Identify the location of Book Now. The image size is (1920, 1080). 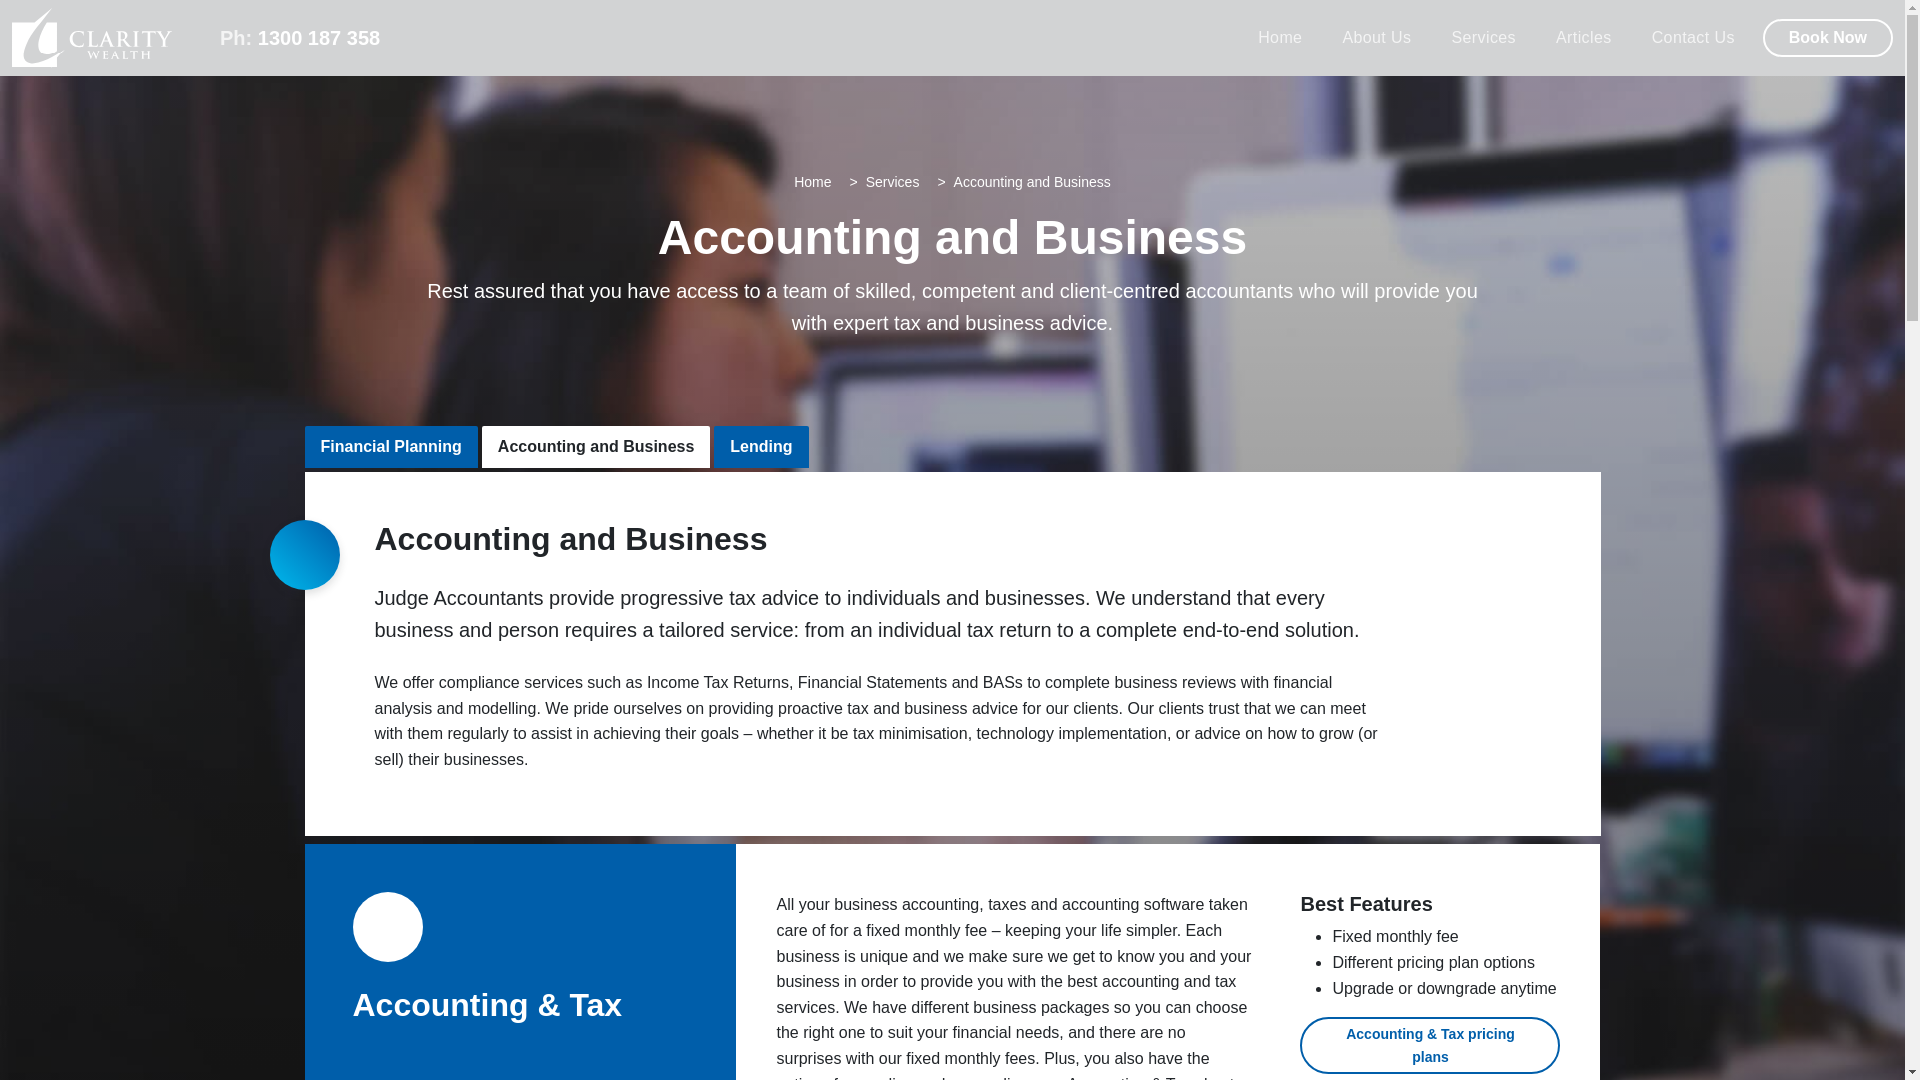
(1828, 38).